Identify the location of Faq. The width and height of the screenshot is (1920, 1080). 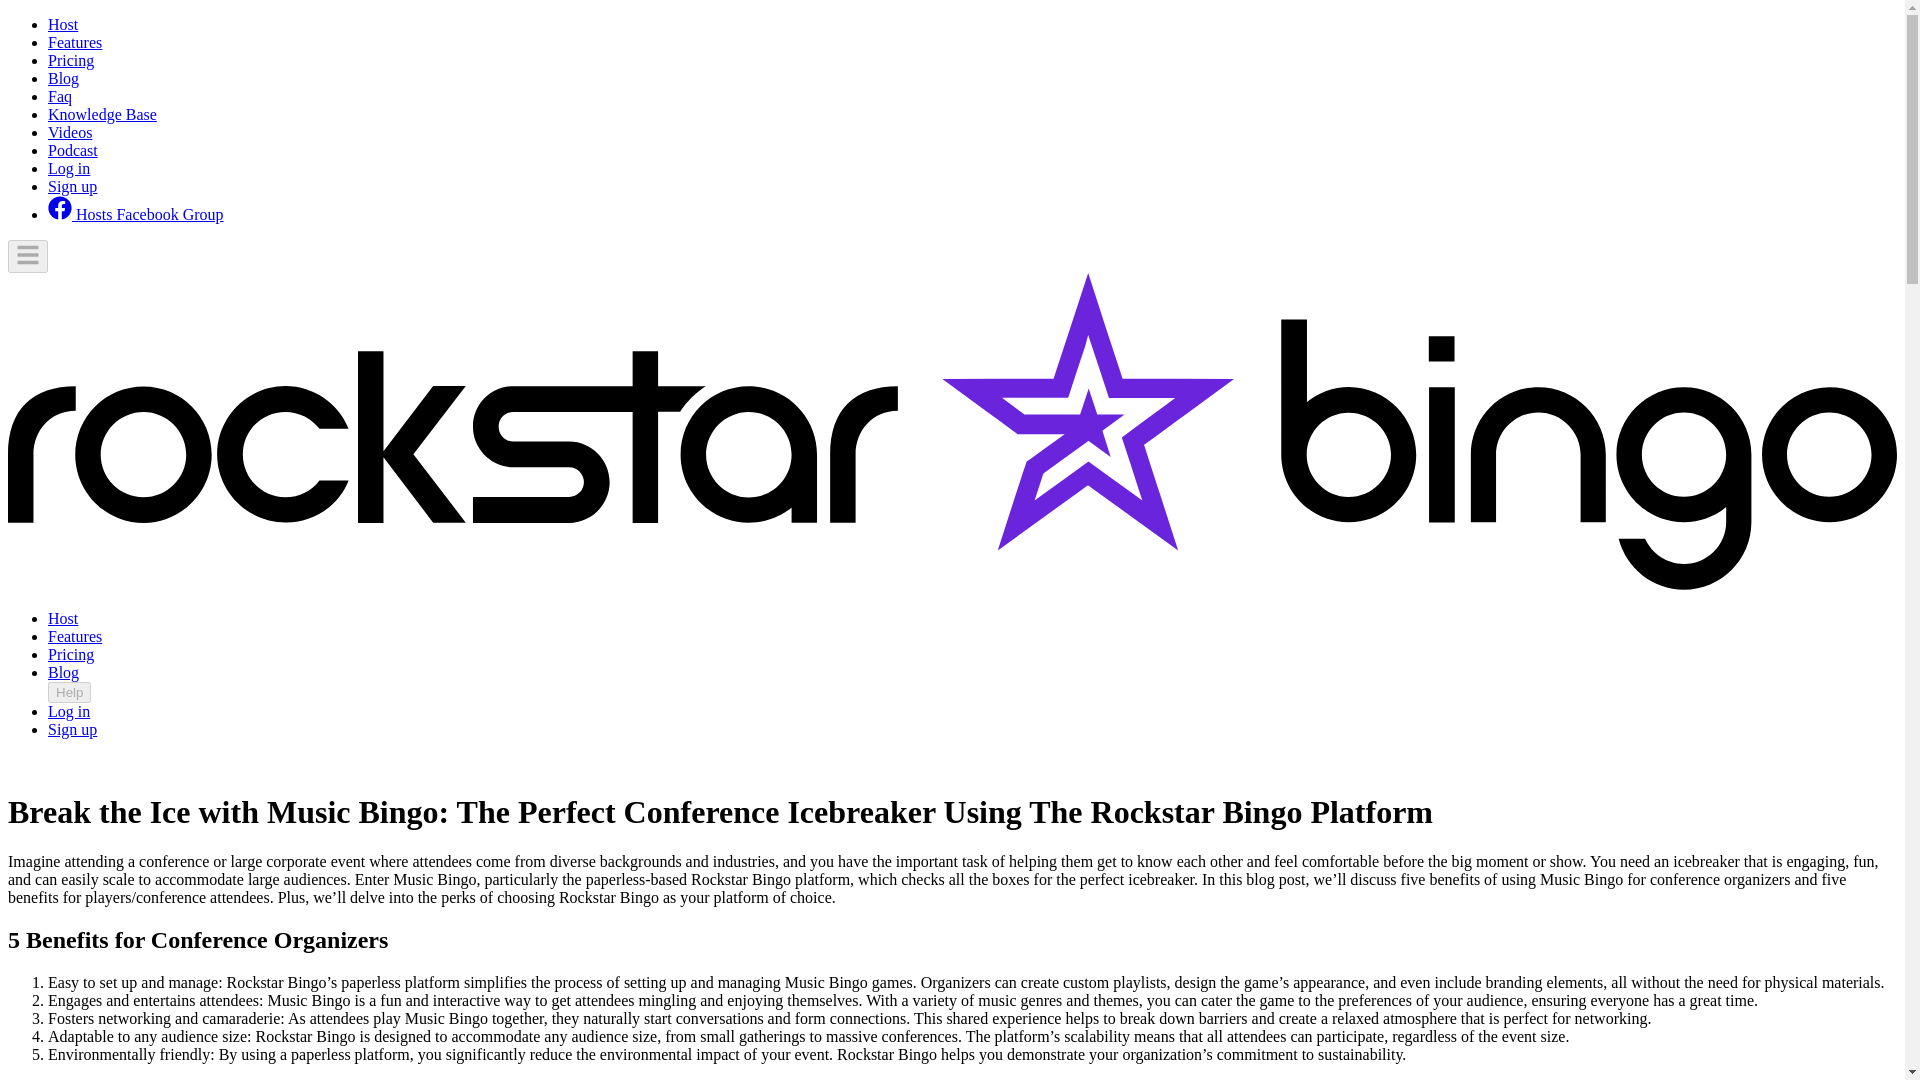
(60, 96).